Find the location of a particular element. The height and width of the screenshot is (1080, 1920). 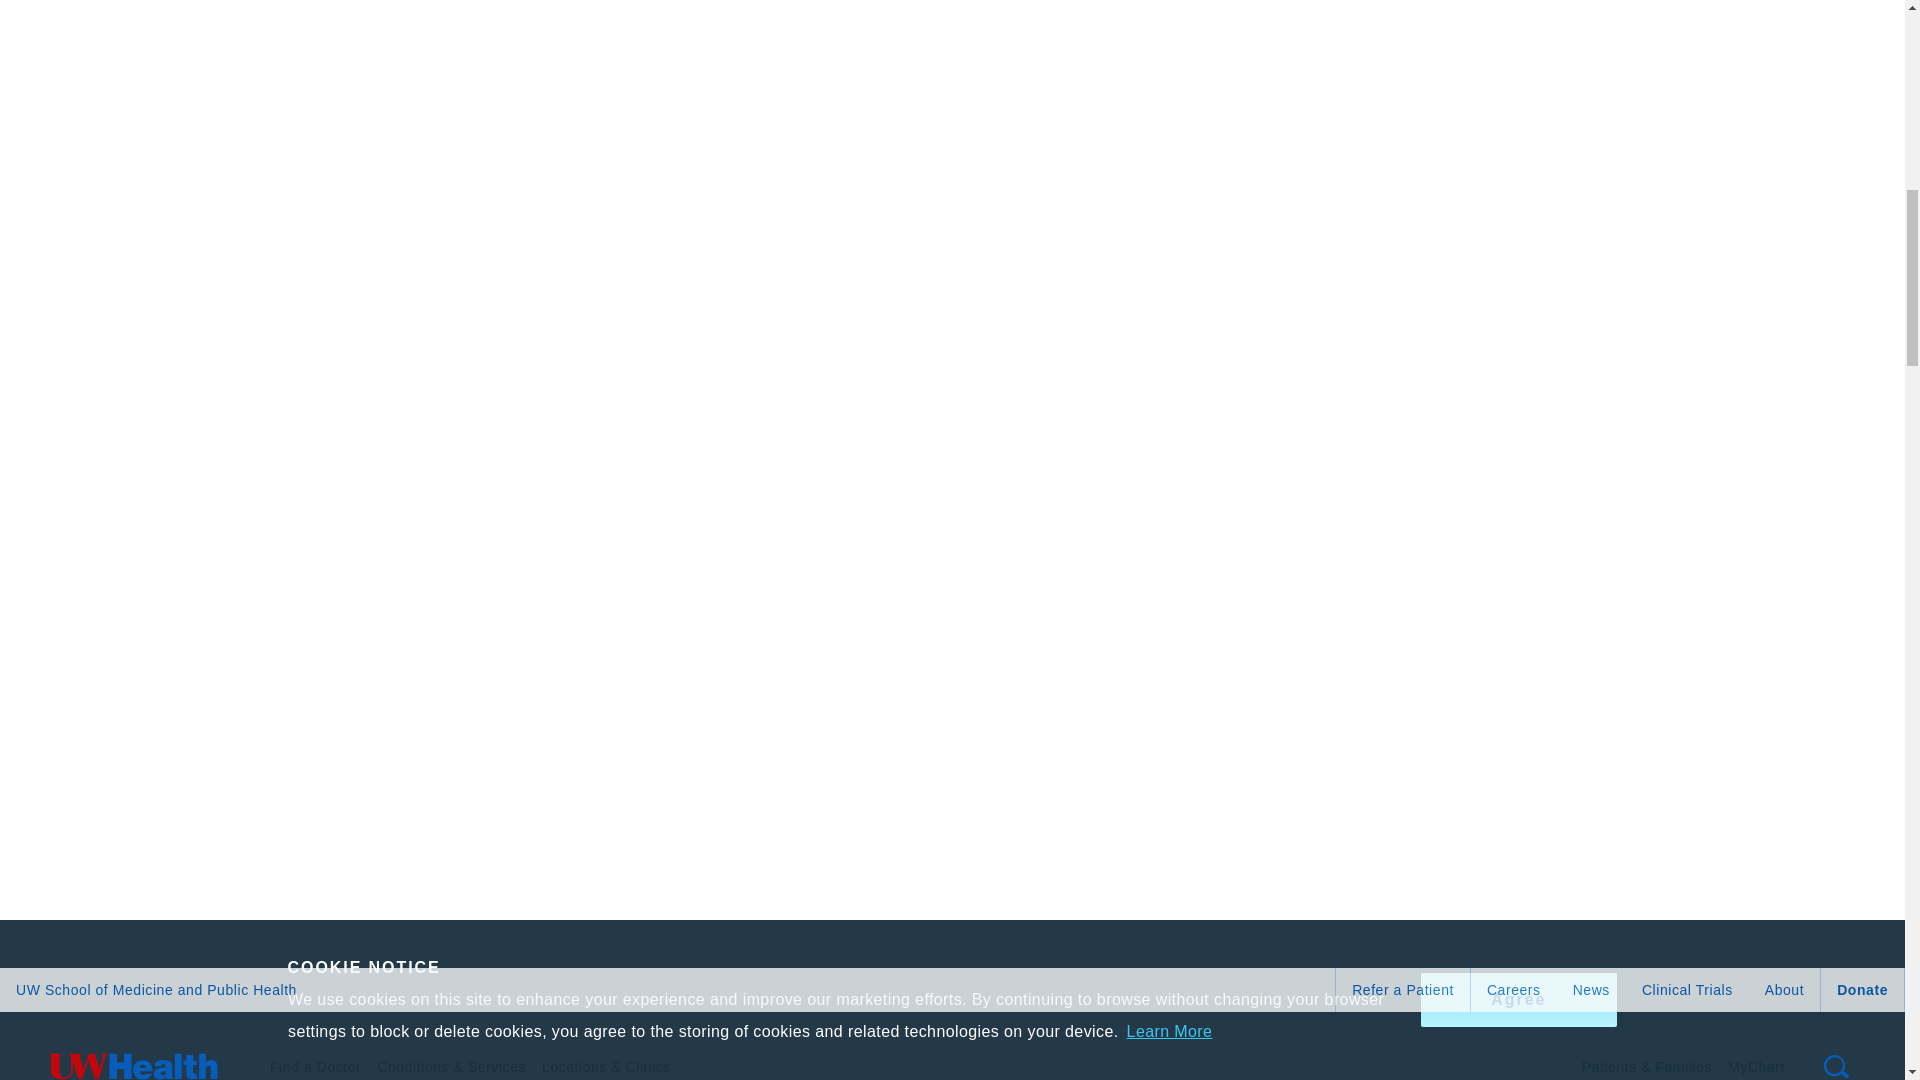

About is located at coordinates (1784, 989).